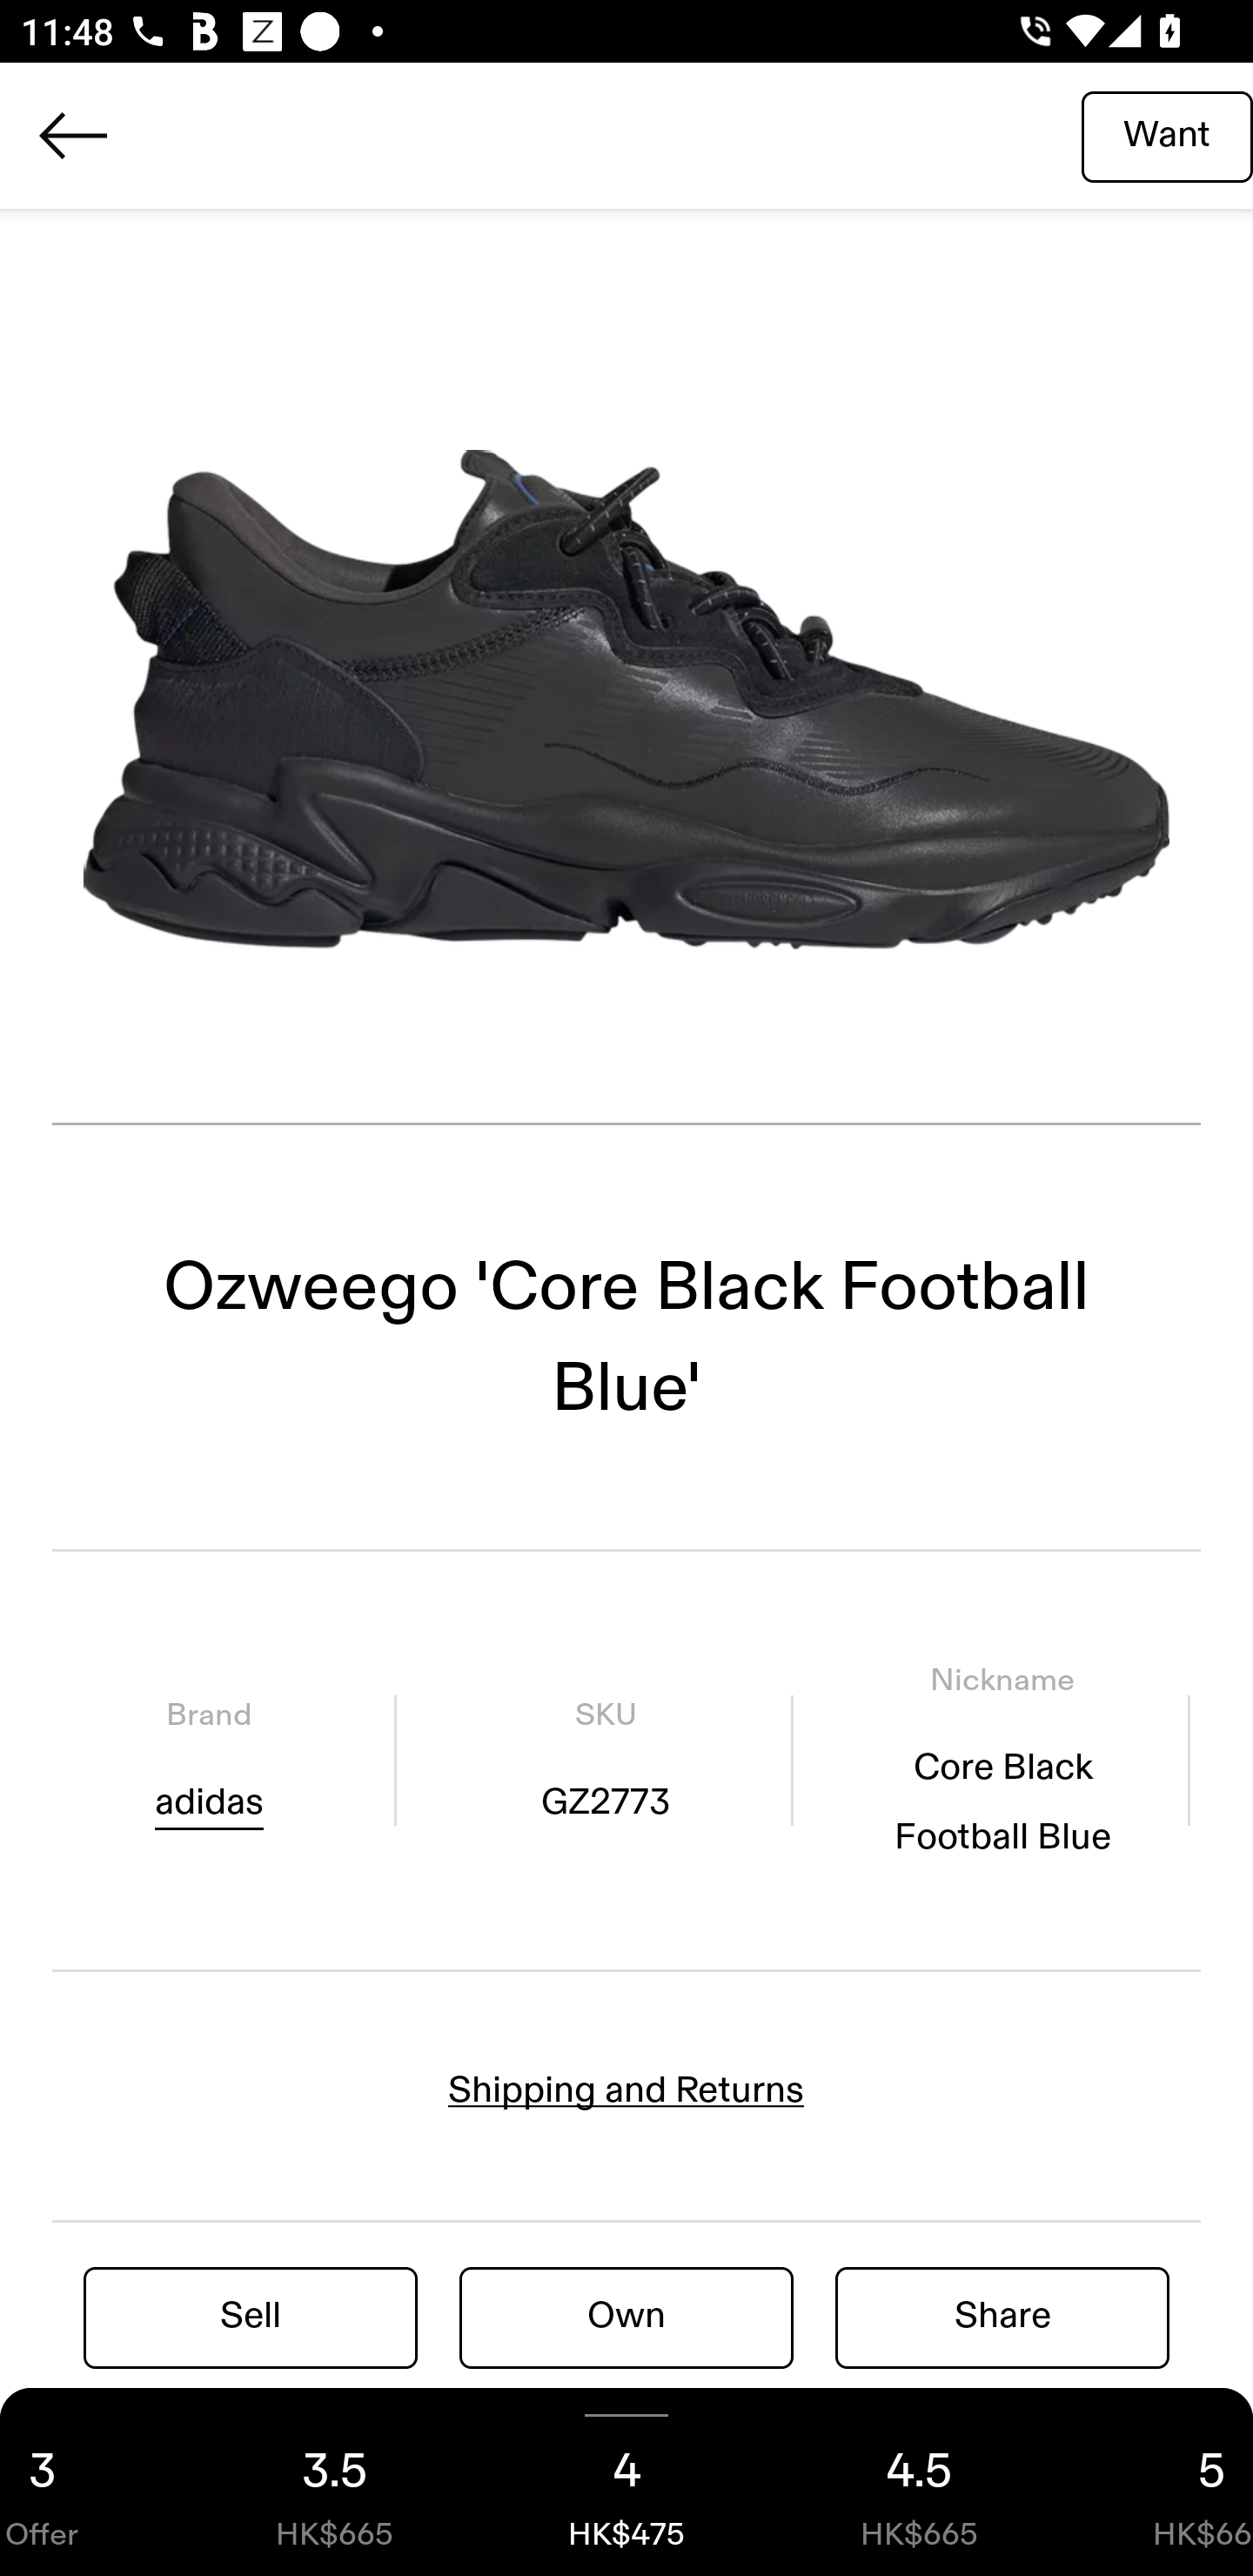 The height and width of the screenshot is (2576, 1253). Describe the element at coordinates (1002, 2317) in the screenshot. I see `Share` at that location.